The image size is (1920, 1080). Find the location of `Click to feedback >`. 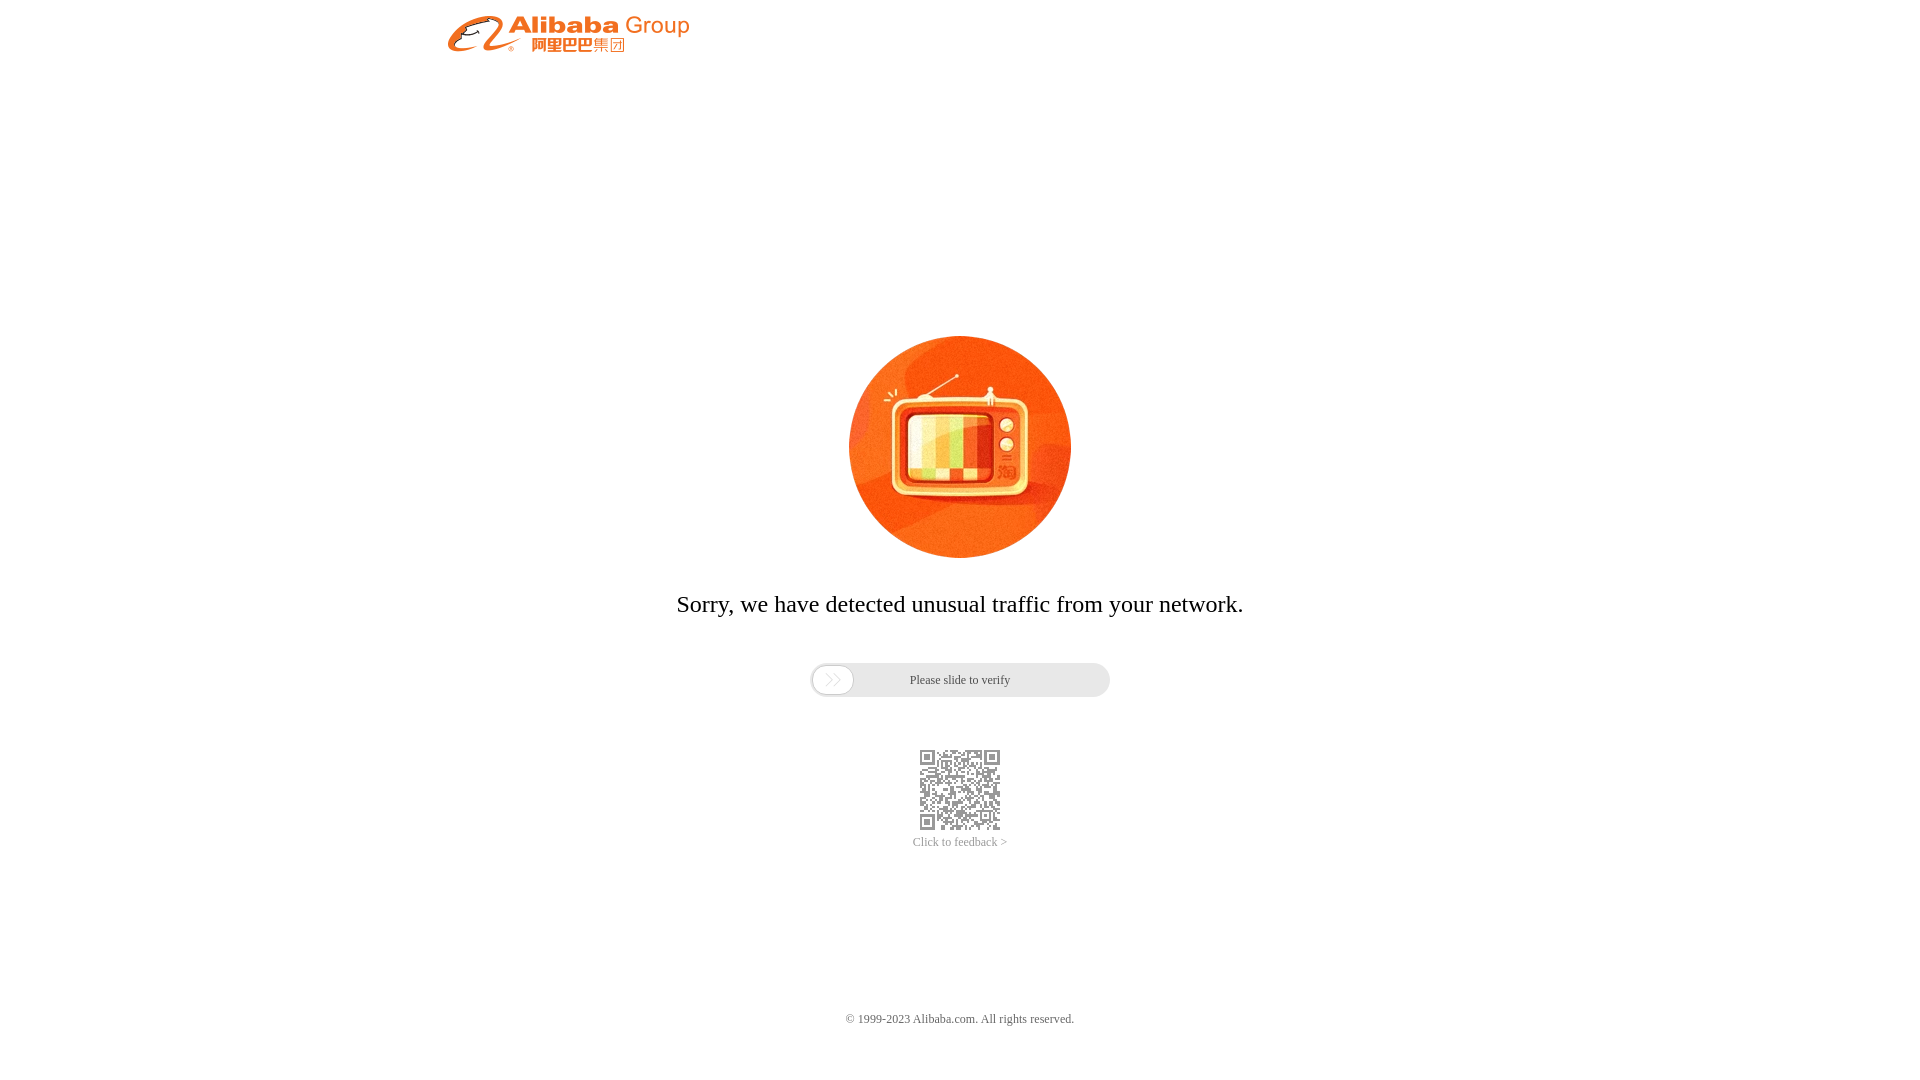

Click to feedback > is located at coordinates (960, 842).